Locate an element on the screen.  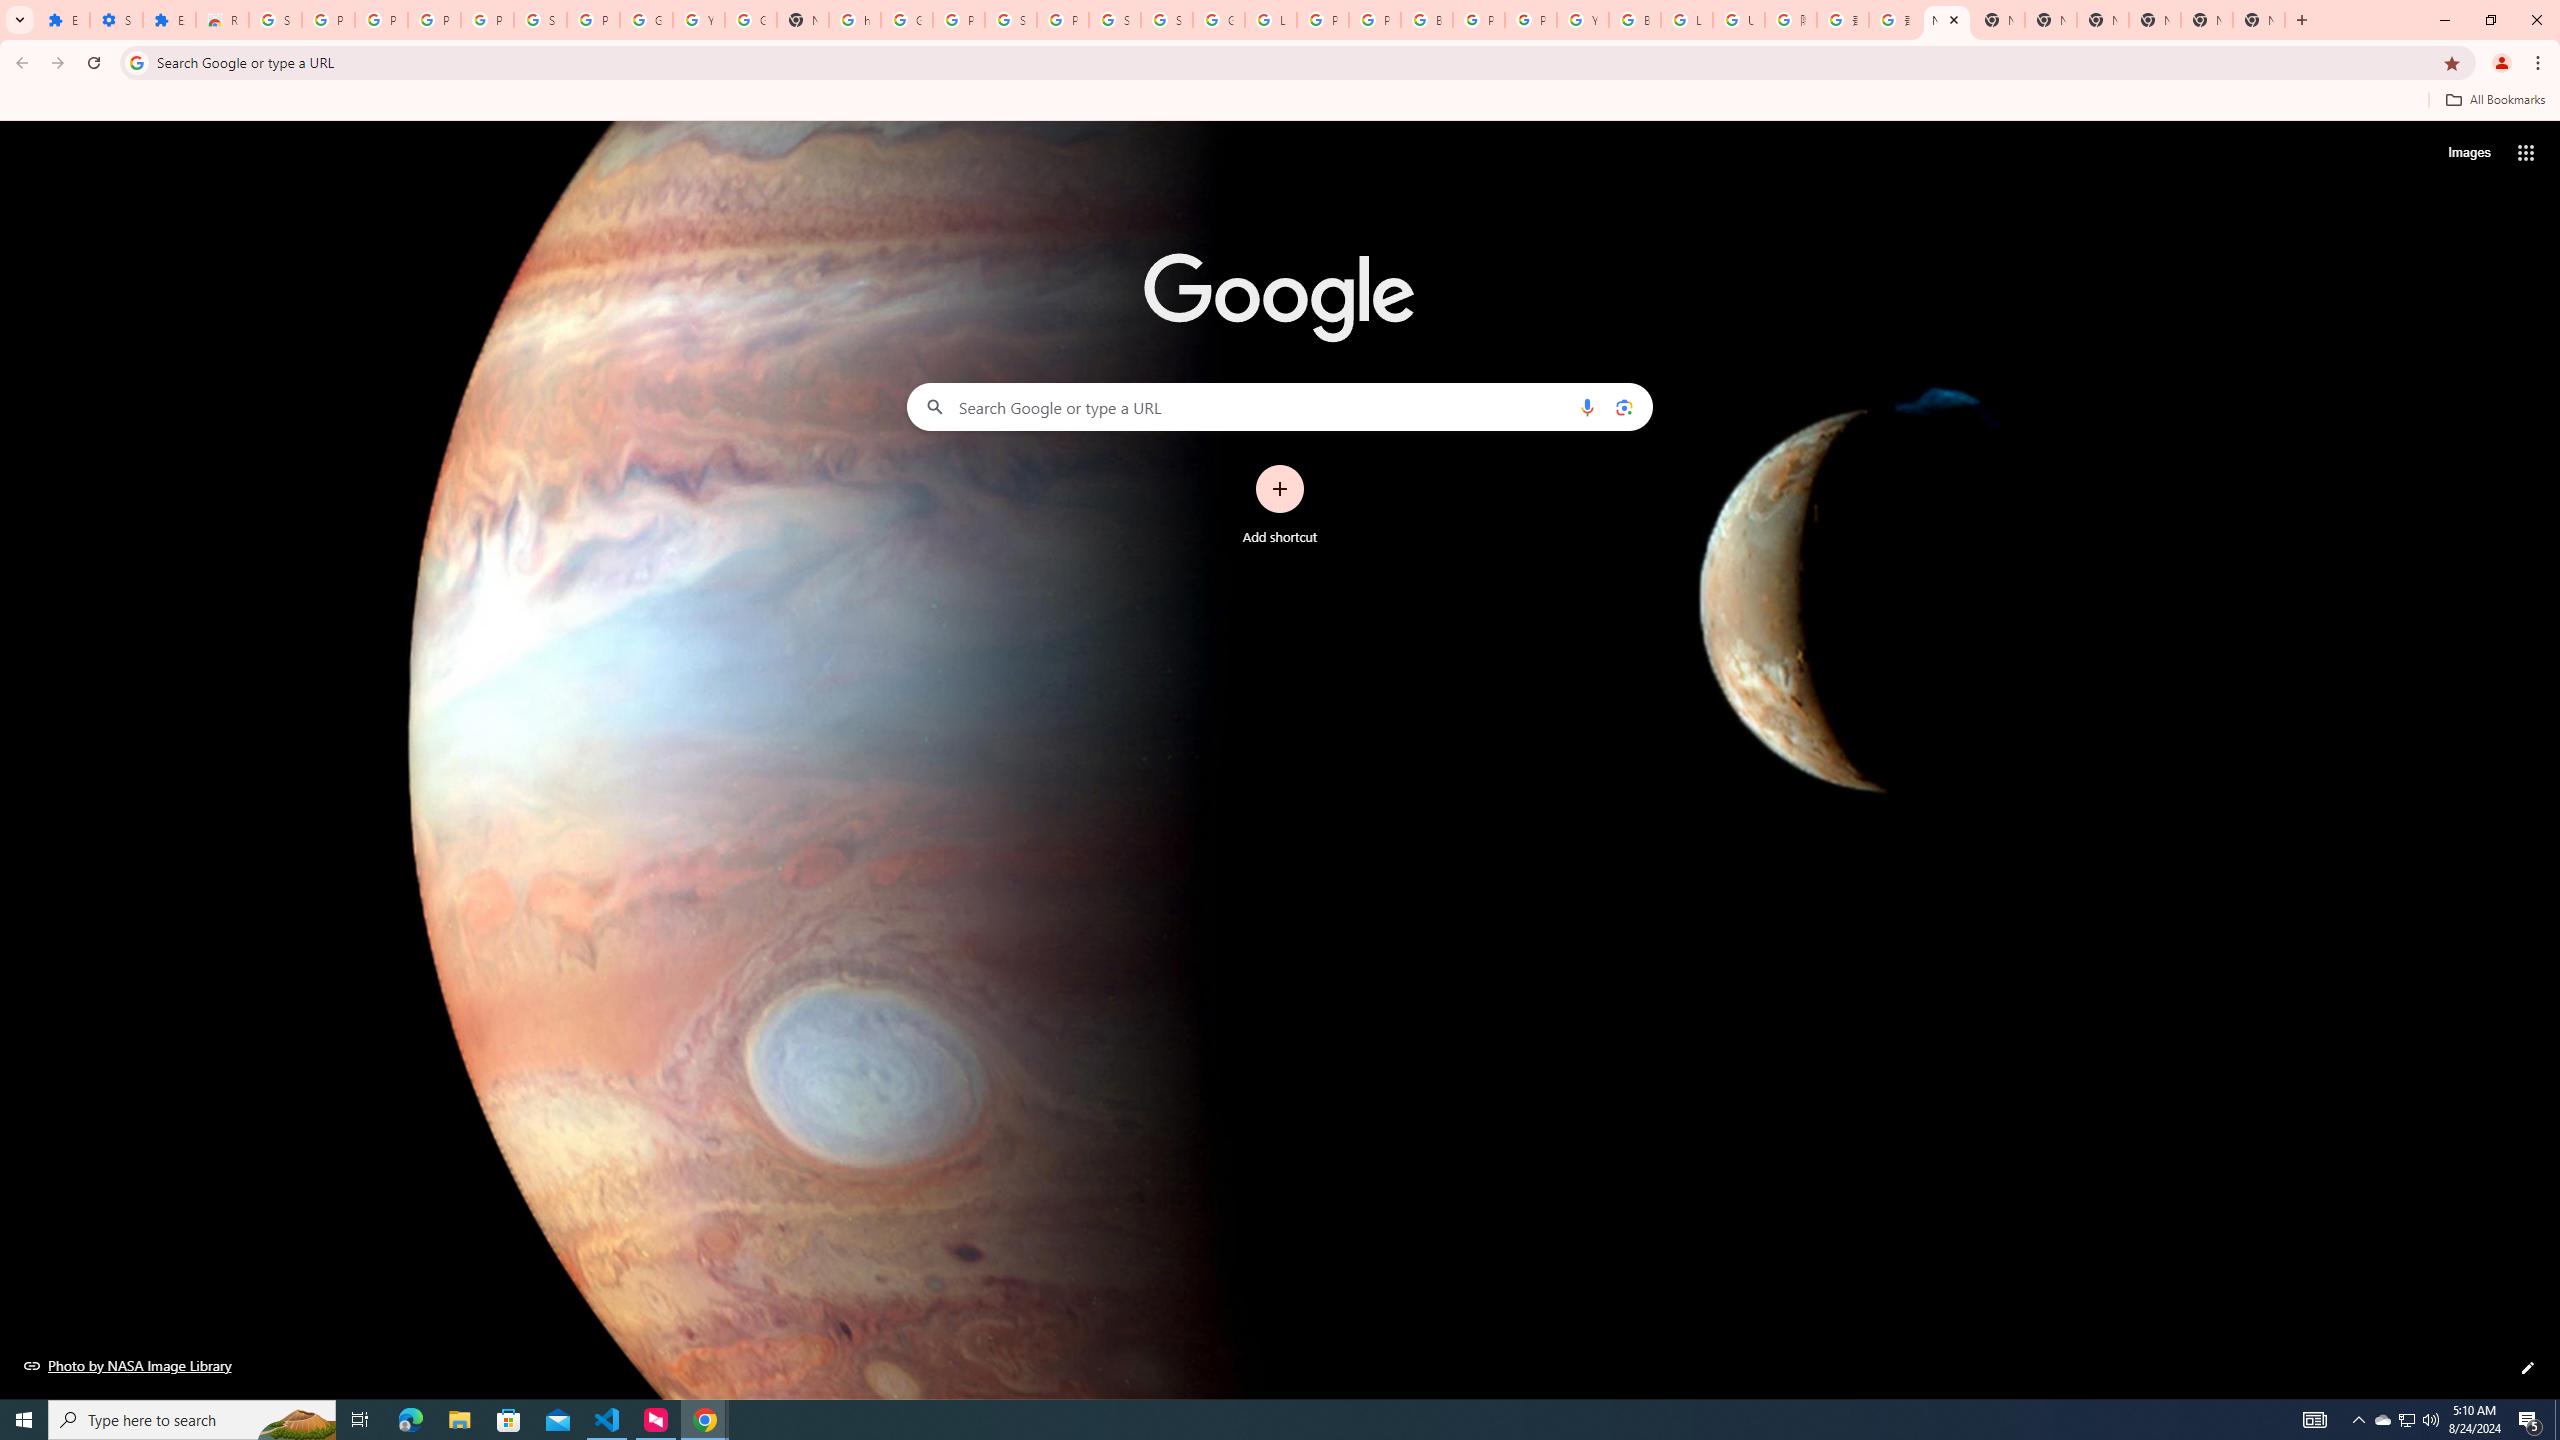
New Tab is located at coordinates (2258, 20).